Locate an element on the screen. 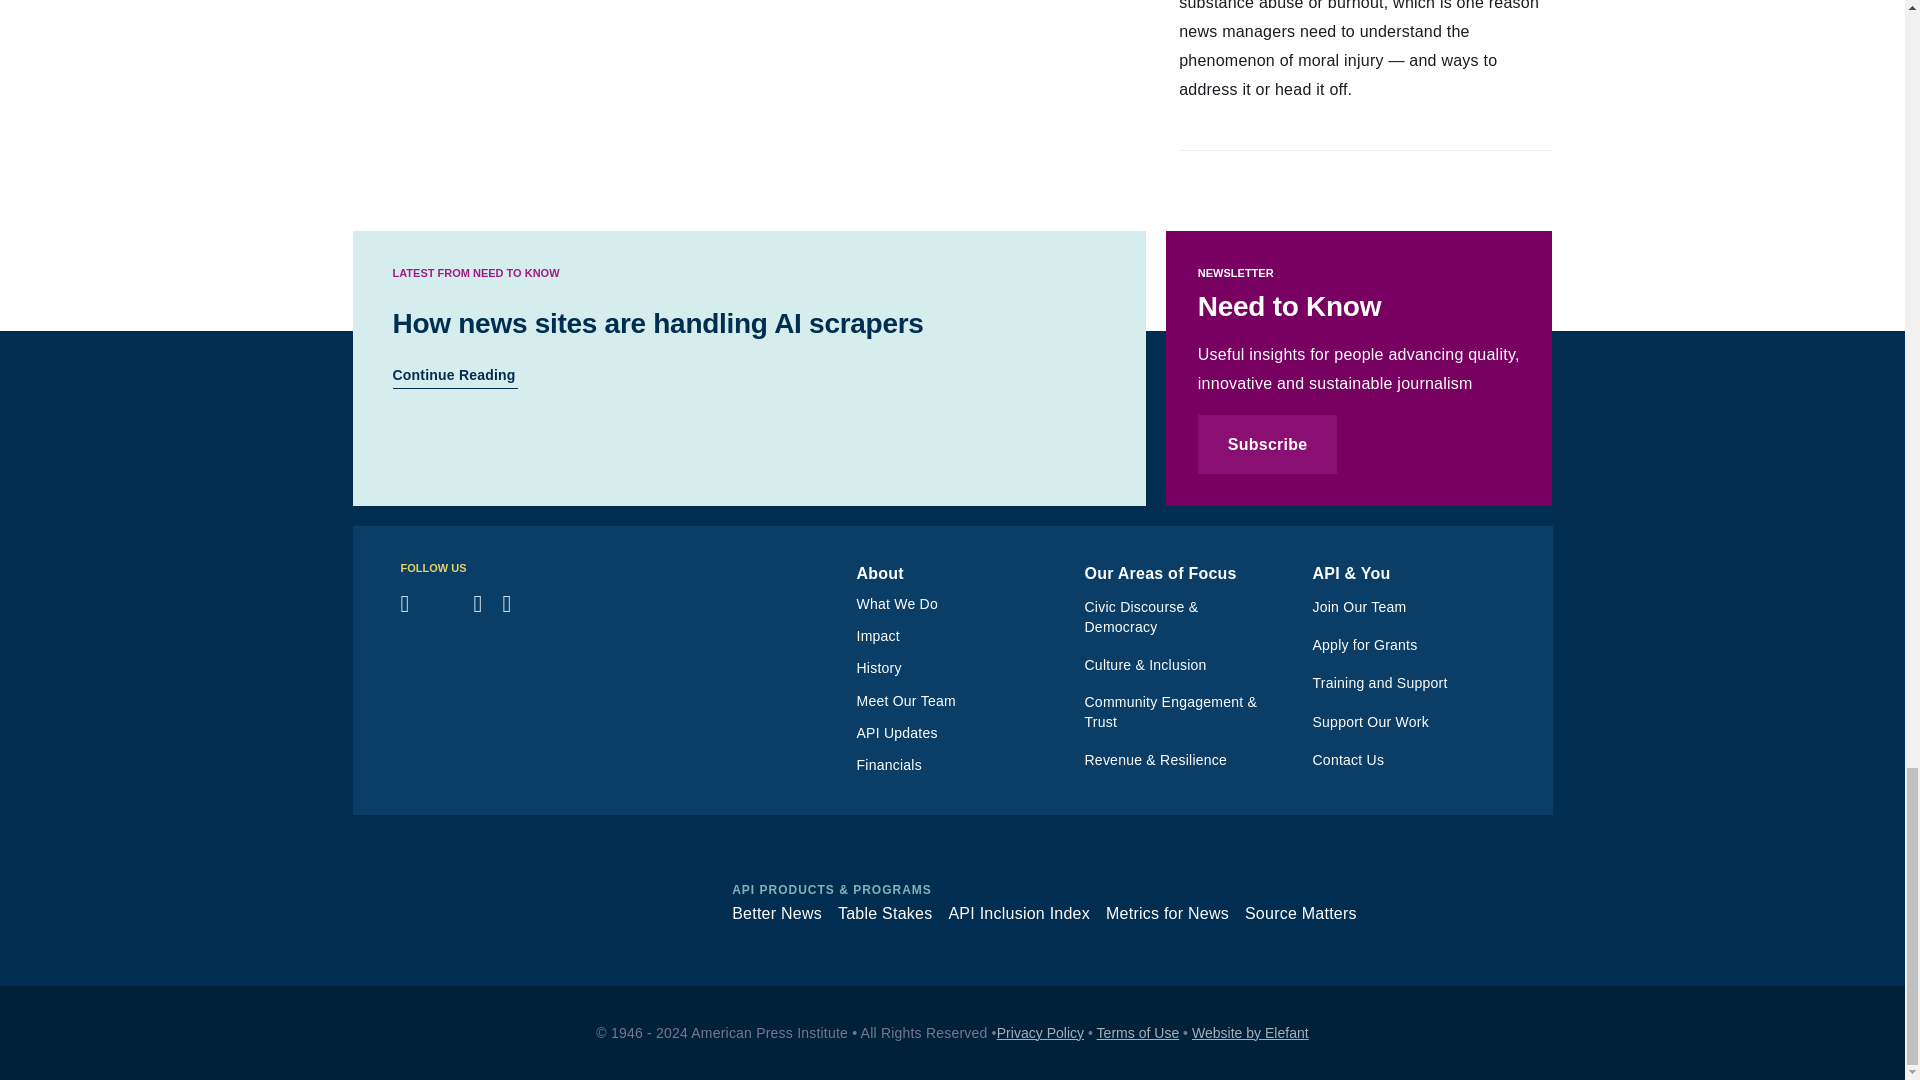 This screenshot has height=1080, width=1920. X is located at coordinates (544, 603).